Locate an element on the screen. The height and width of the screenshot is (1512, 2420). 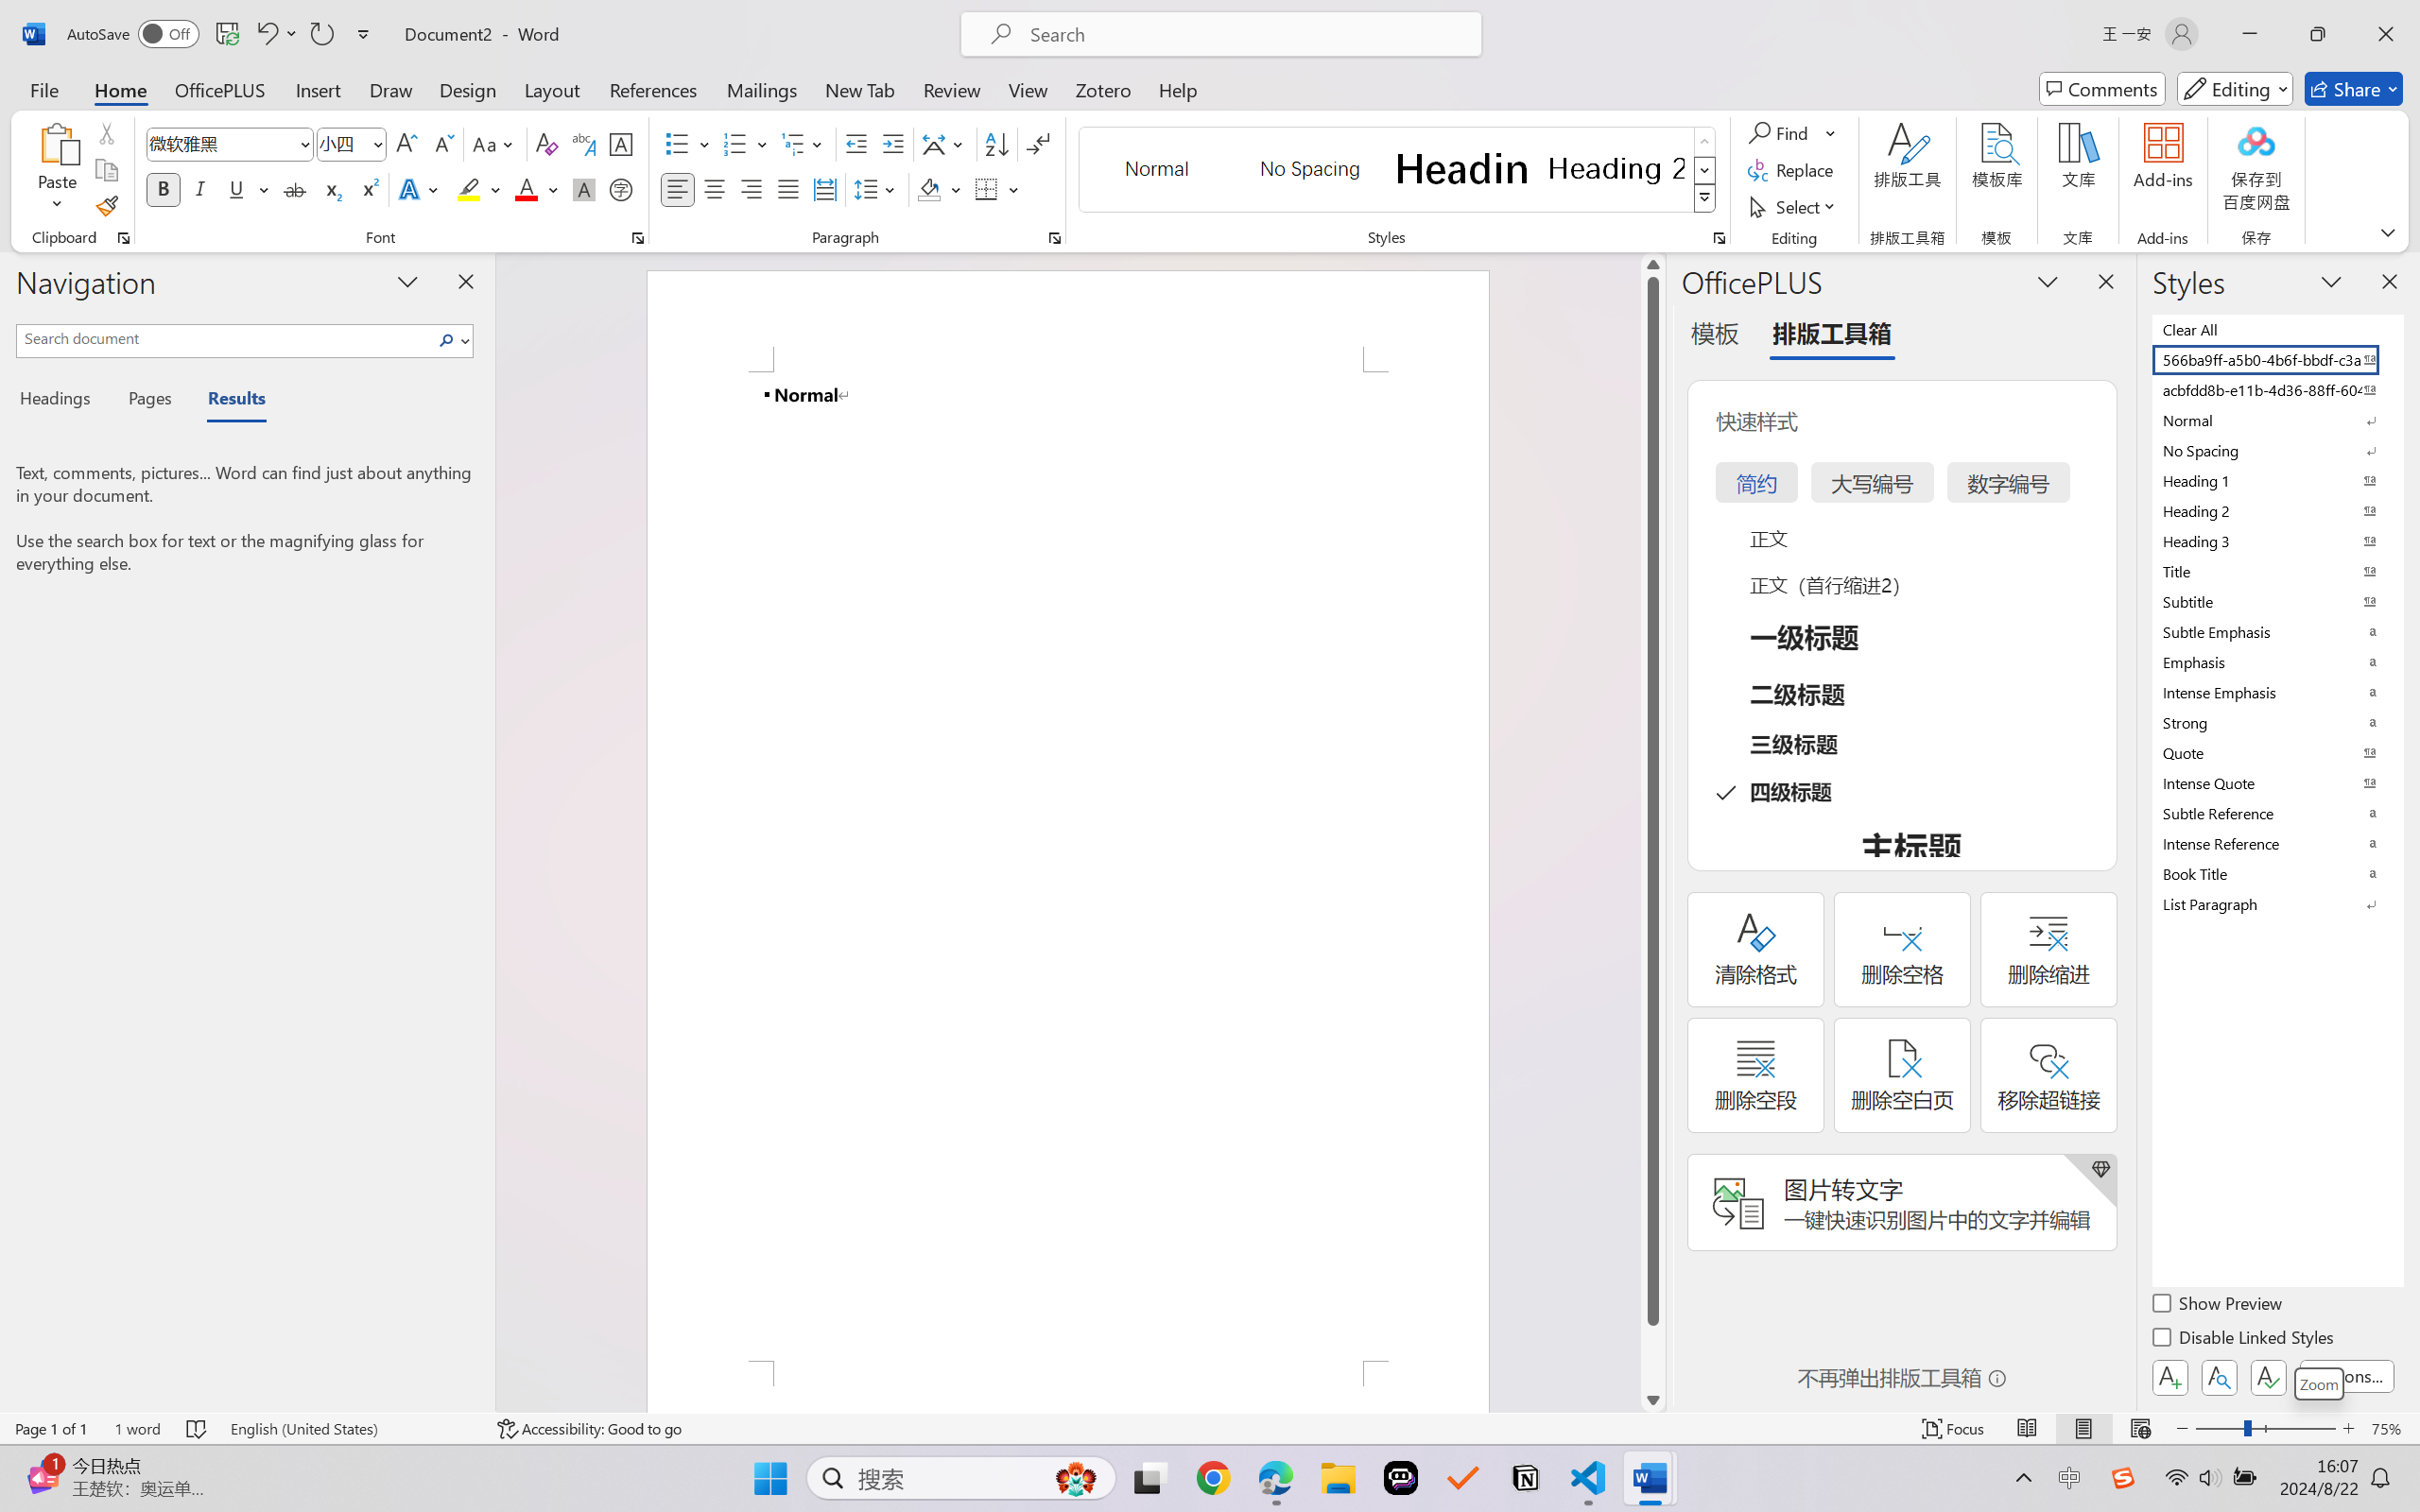
Web Layout is located at coordinates (2140, 1429).